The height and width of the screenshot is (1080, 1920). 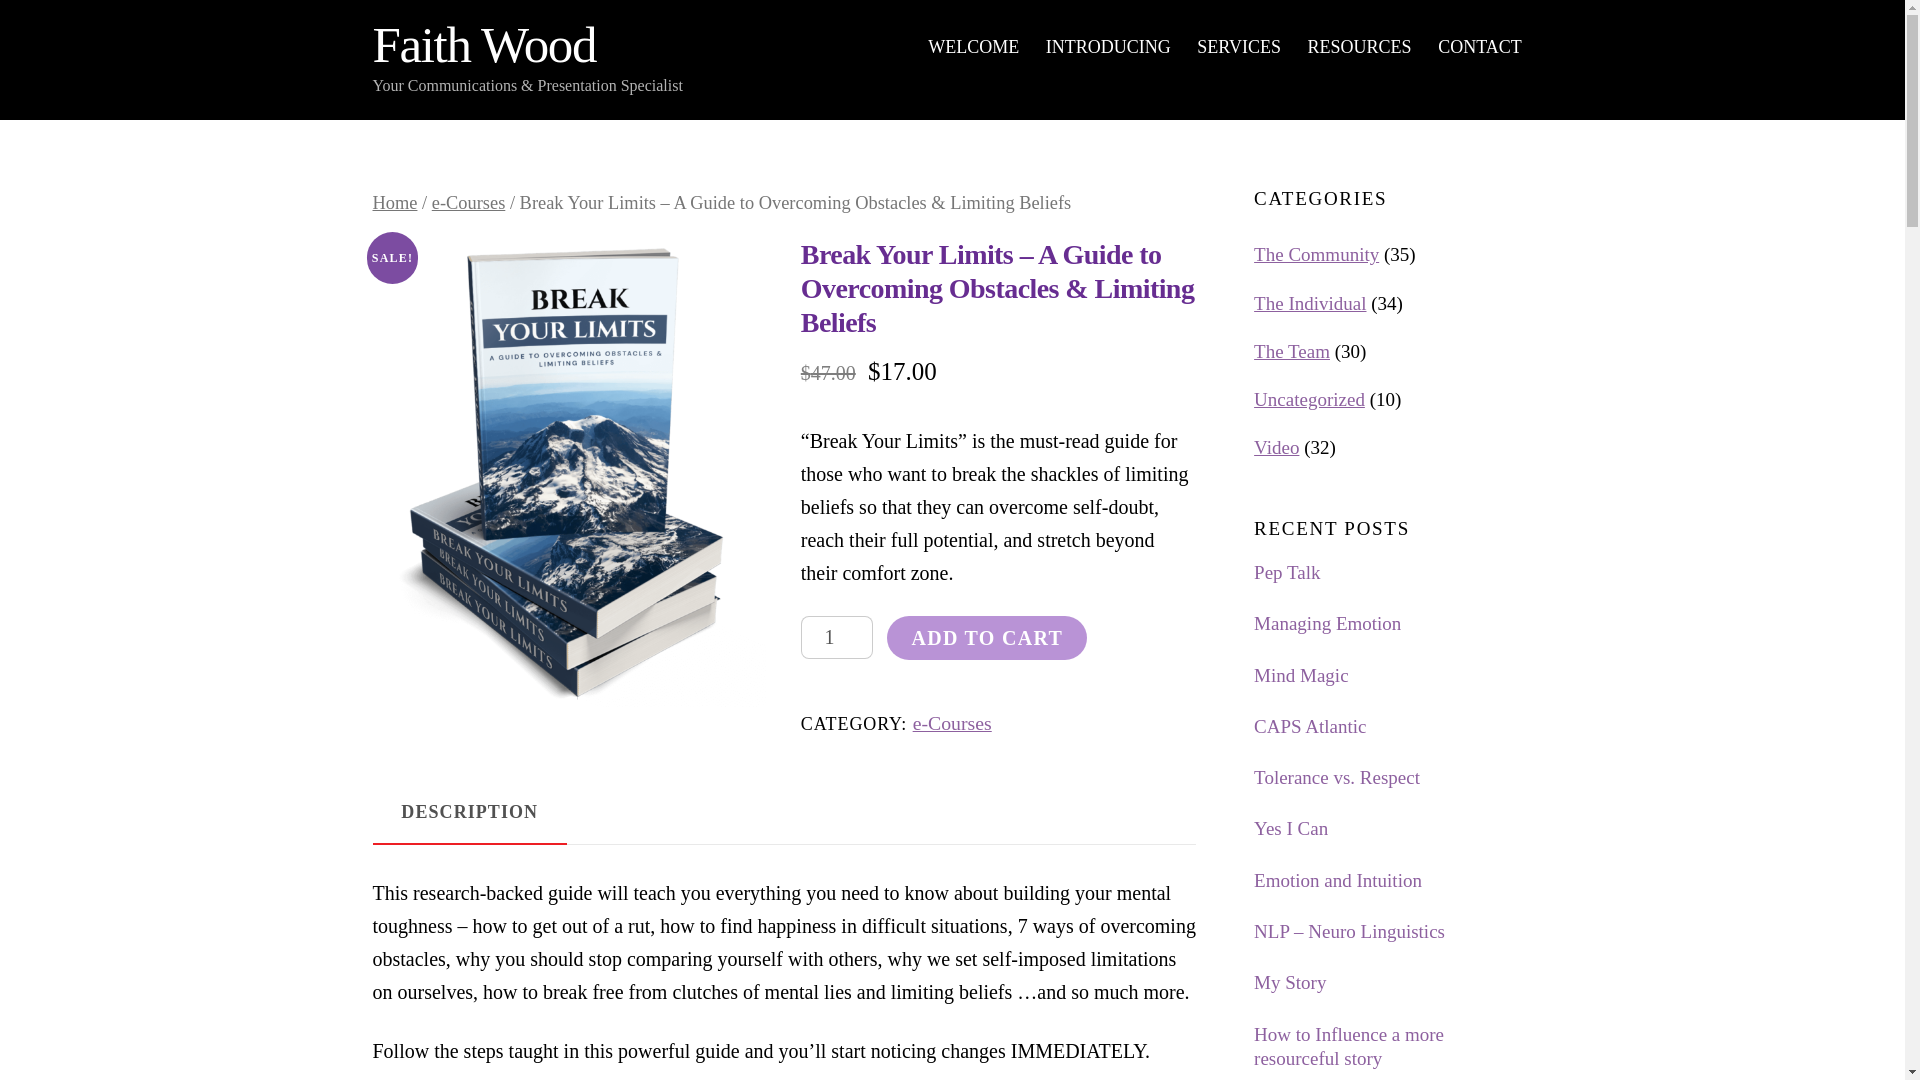 What do you see at coordinates (394, 202) in the screenshot?
I see `Home` at bounding box center [394, 202].